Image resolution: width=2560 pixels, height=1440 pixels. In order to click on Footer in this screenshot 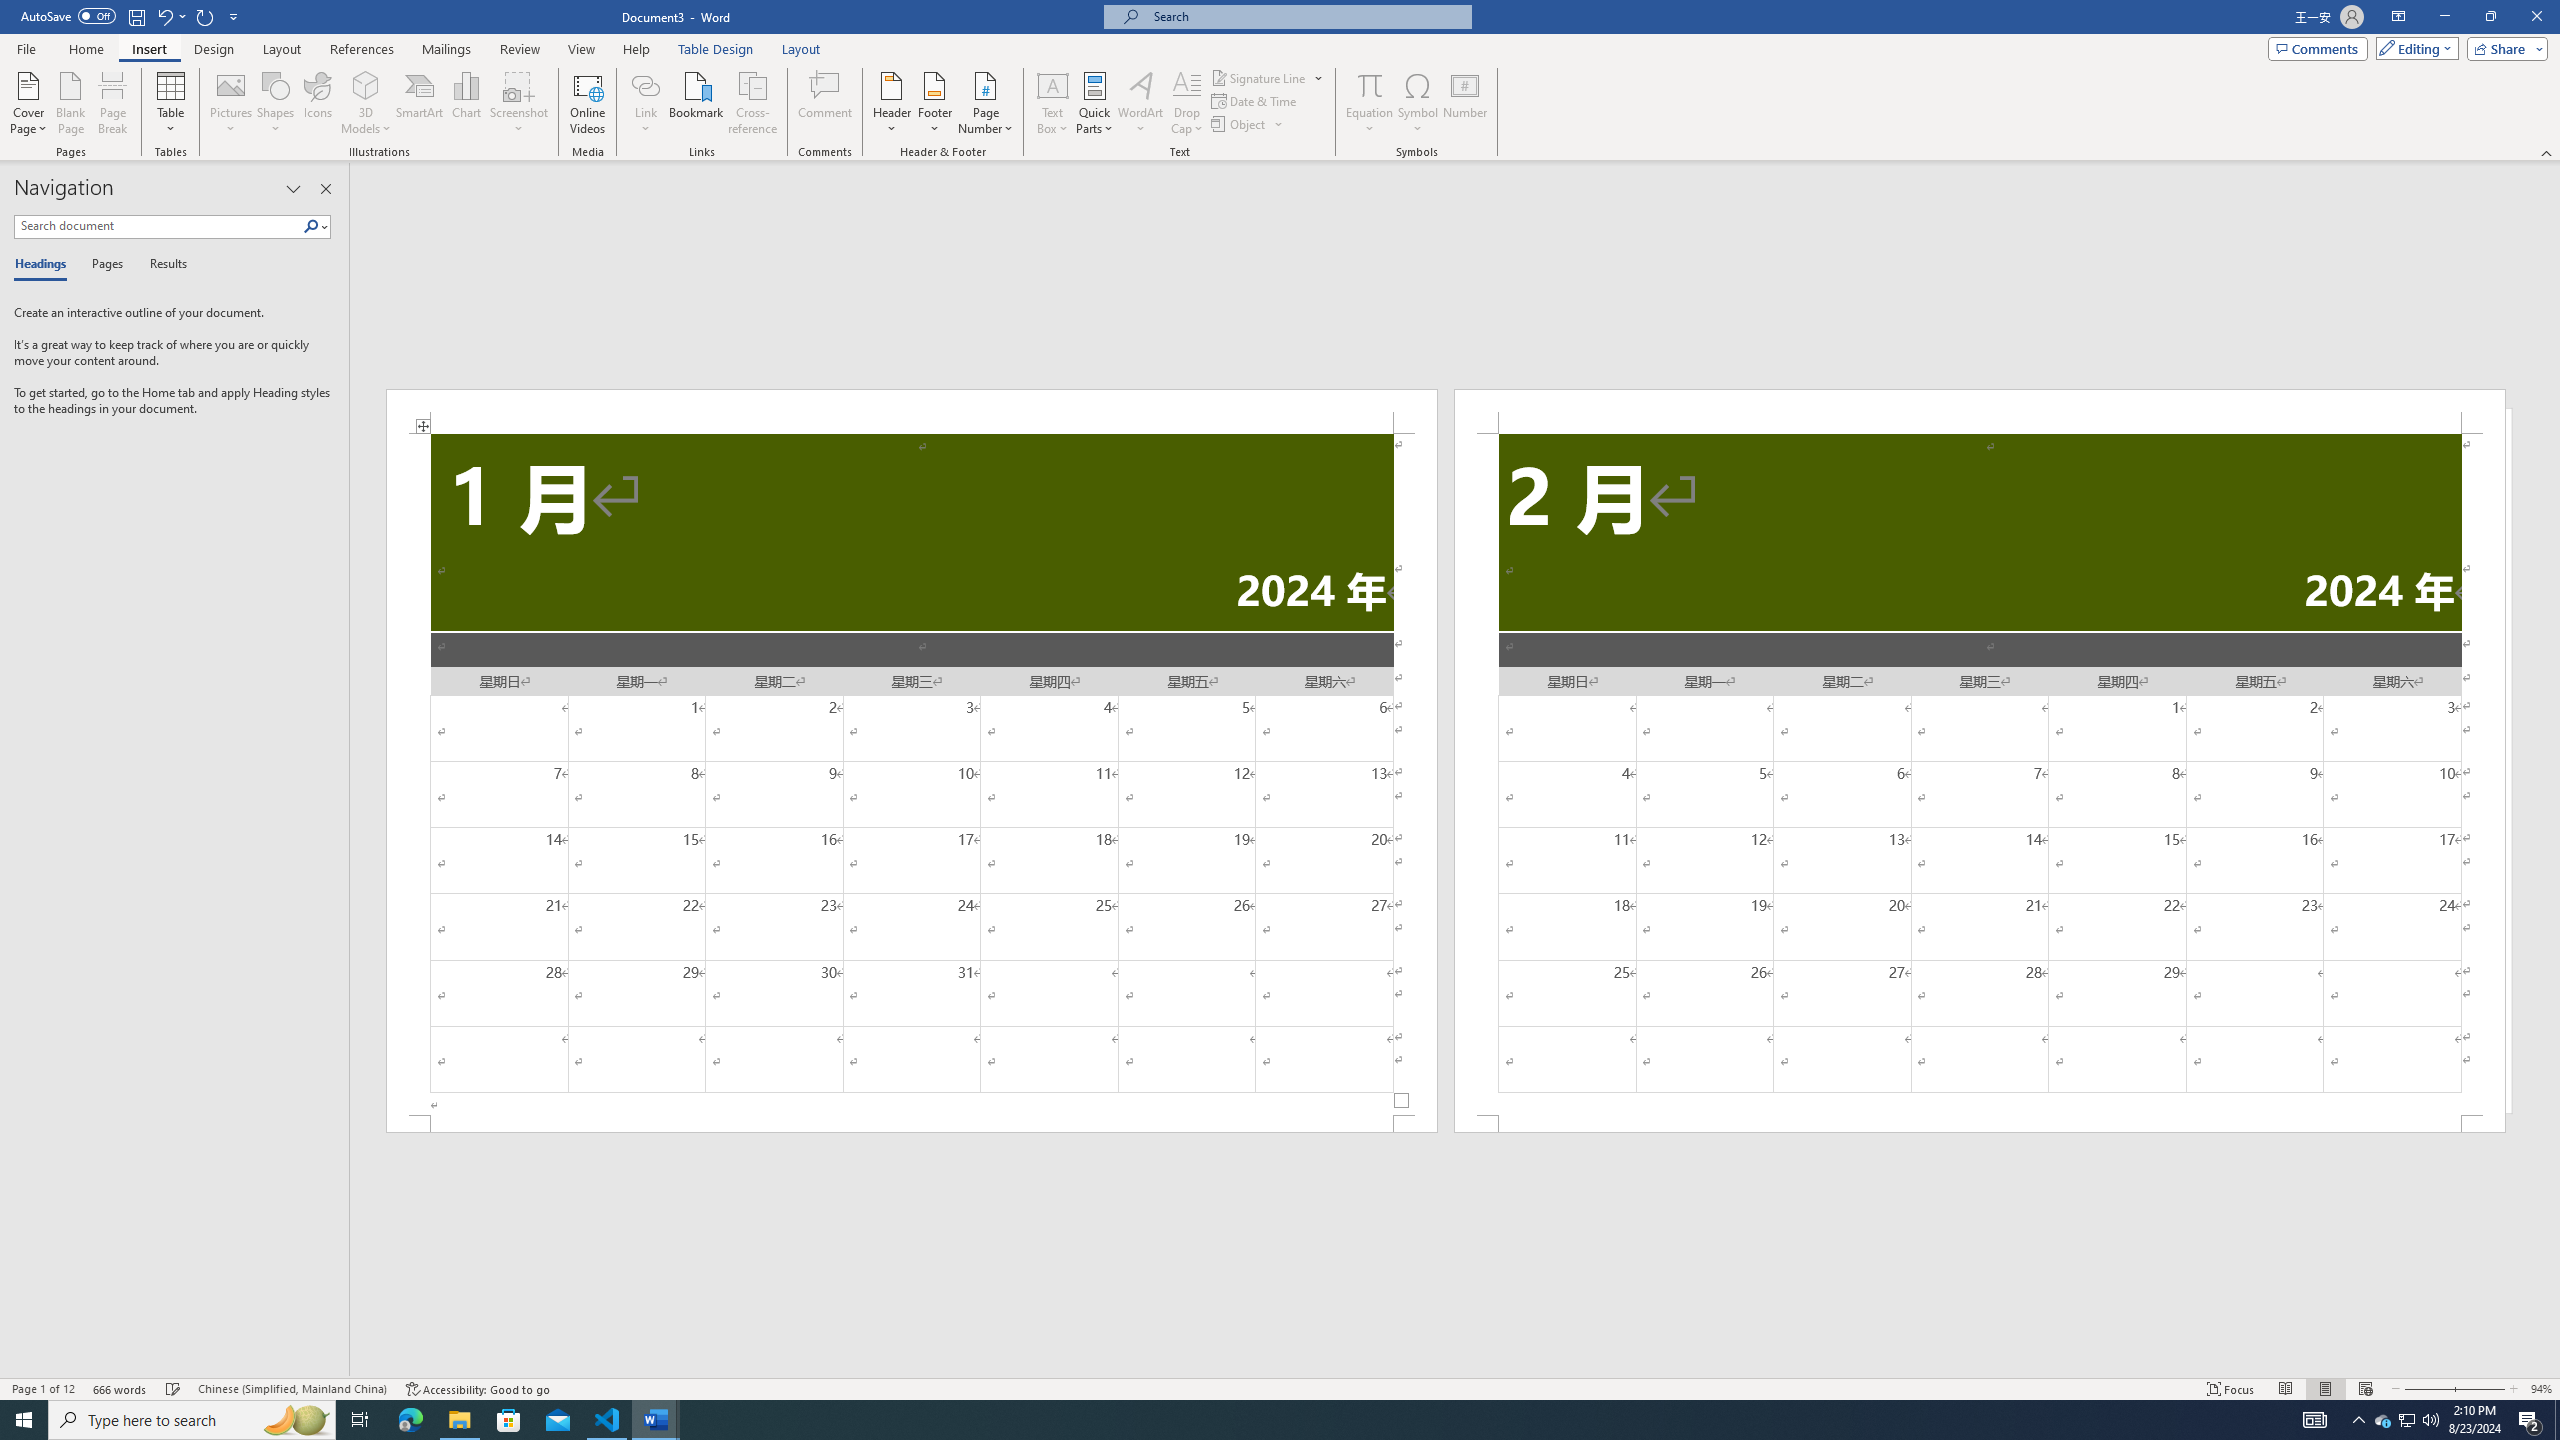, I will do `click(934, 103)`.